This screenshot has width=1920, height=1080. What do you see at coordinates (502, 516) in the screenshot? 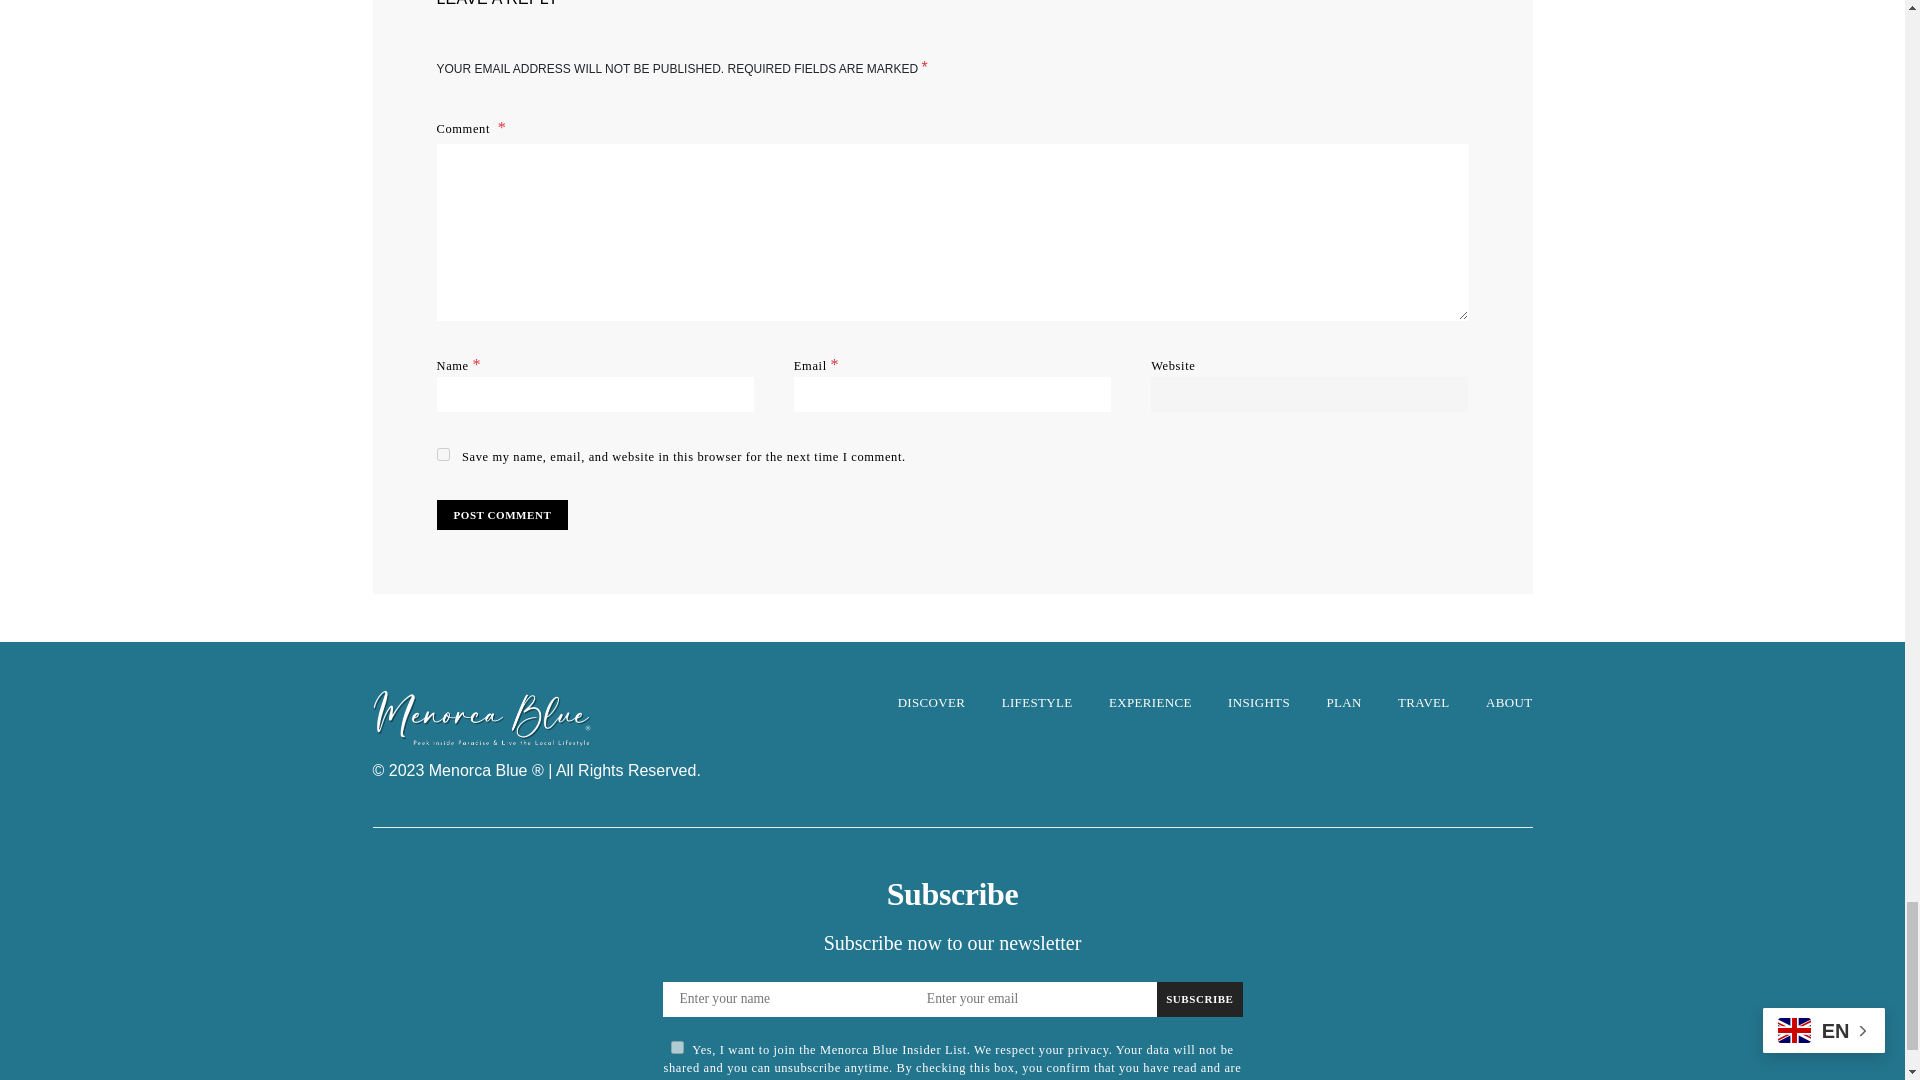
I see `Post Comment` at bounding box center [502, 516].